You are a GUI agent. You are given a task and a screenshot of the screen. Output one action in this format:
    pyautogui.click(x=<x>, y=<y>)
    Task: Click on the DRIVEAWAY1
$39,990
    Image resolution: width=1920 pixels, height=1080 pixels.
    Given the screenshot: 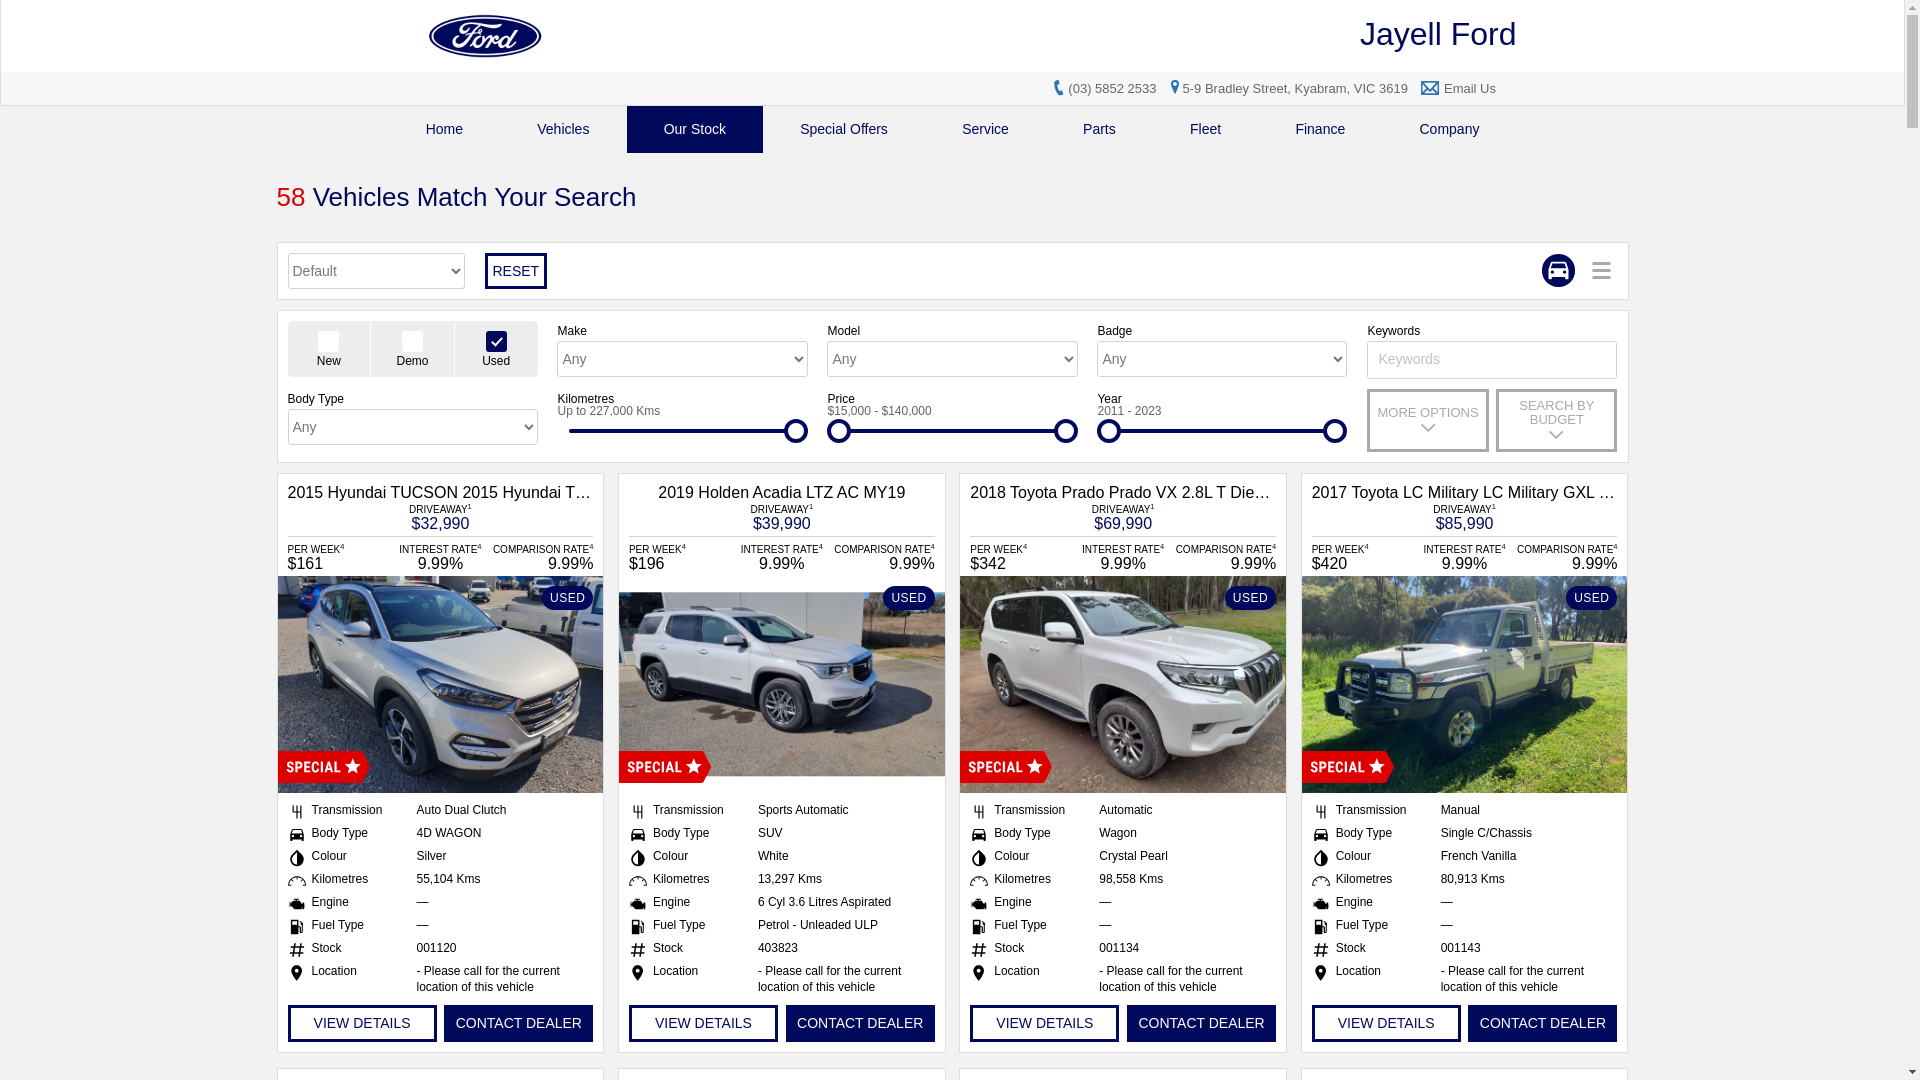 What is the action you would take?
    pyautogui.click(x=782, y=516)
    